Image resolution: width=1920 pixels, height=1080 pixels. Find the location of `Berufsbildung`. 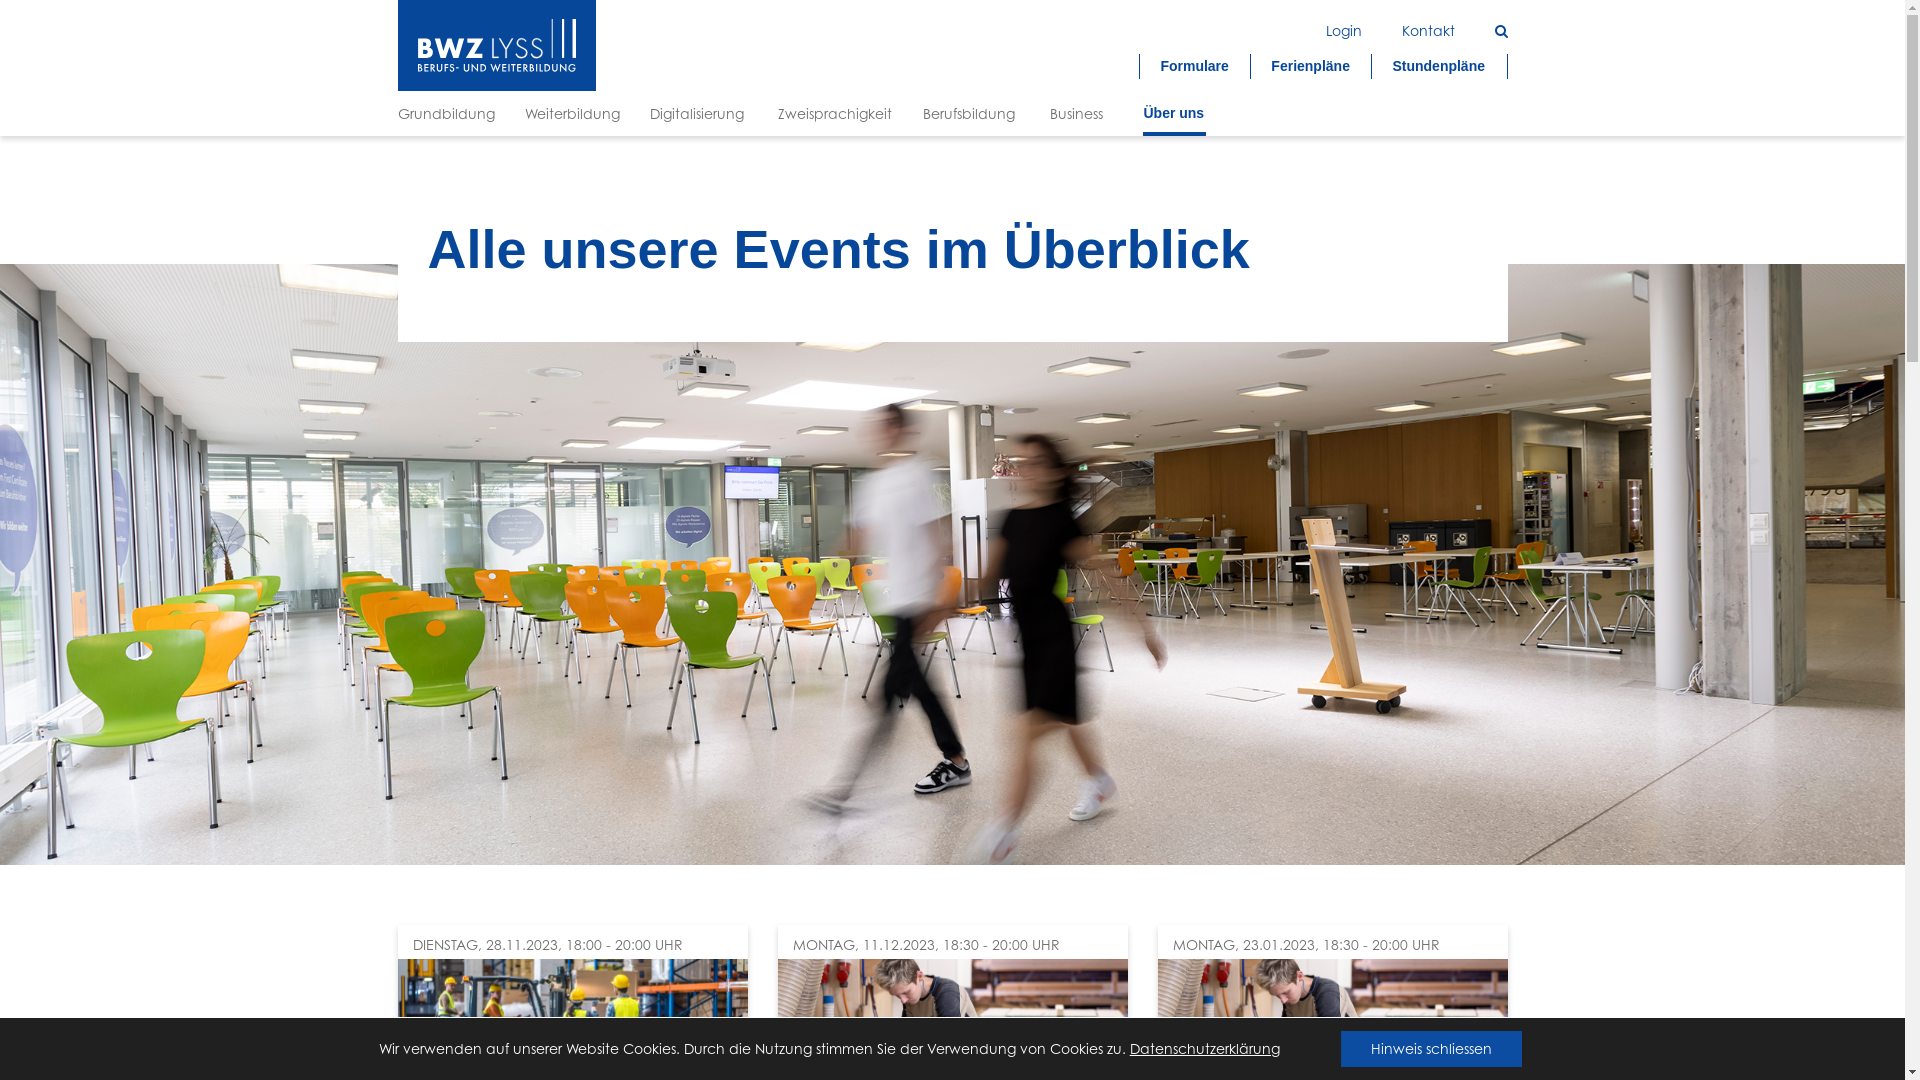

Berufsbildung is located at coordinates (971, 114).